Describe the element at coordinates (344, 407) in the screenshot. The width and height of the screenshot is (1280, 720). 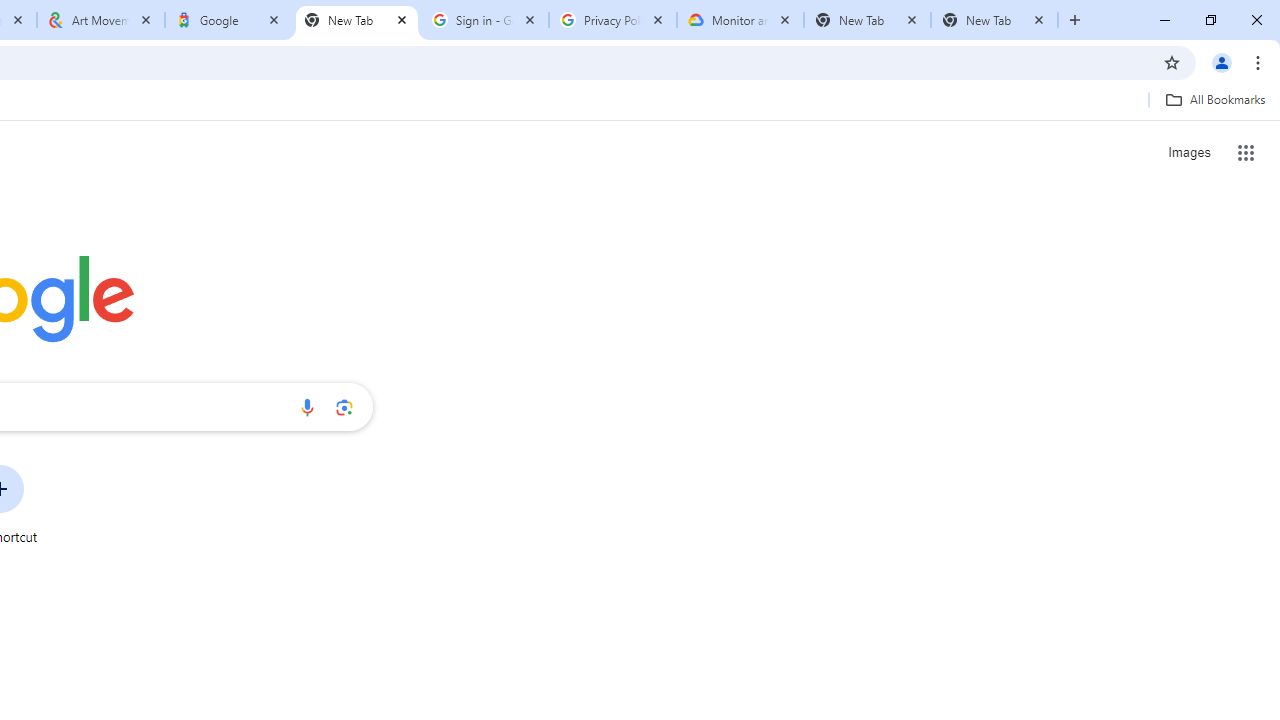
I see `Search by image` at that location.